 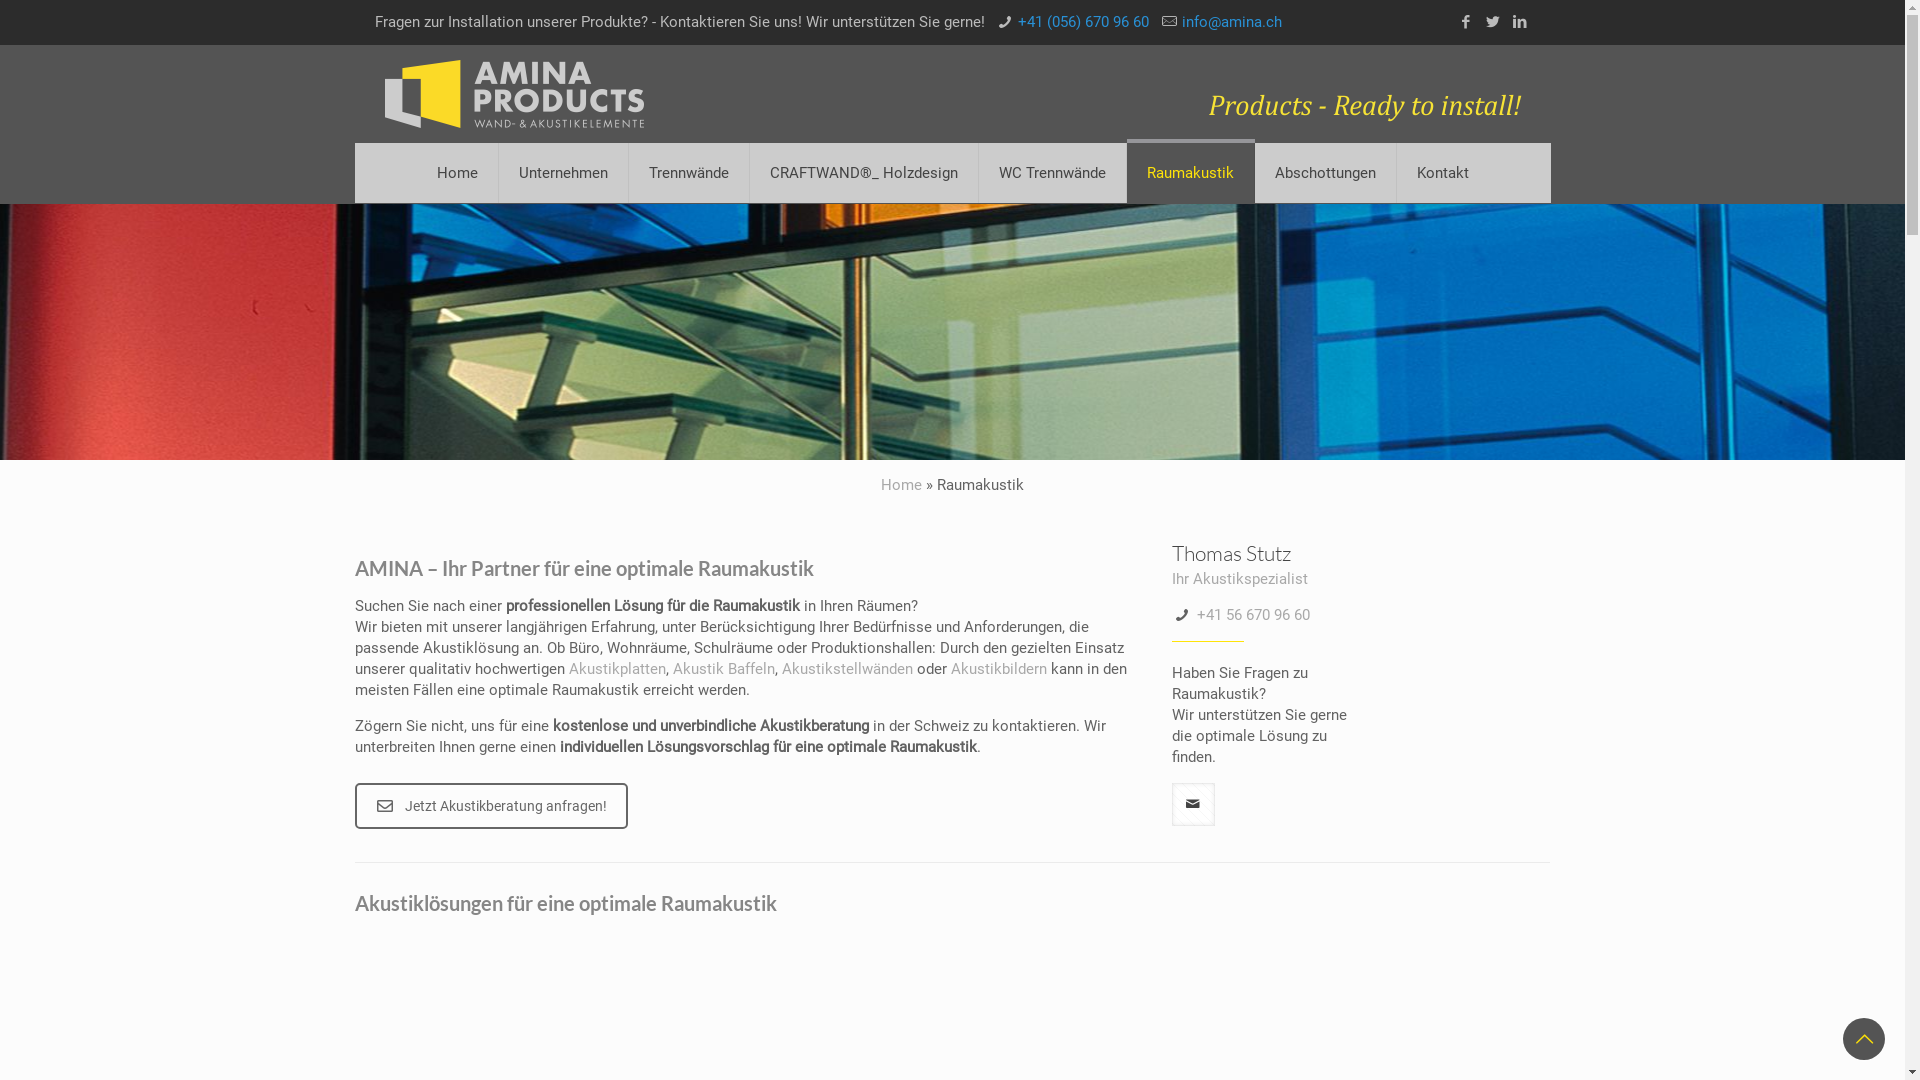 What do you see at coordinates (1520, 22) in the screenshot?
I see `LinkedIn` at bounding box center [1520, 22].